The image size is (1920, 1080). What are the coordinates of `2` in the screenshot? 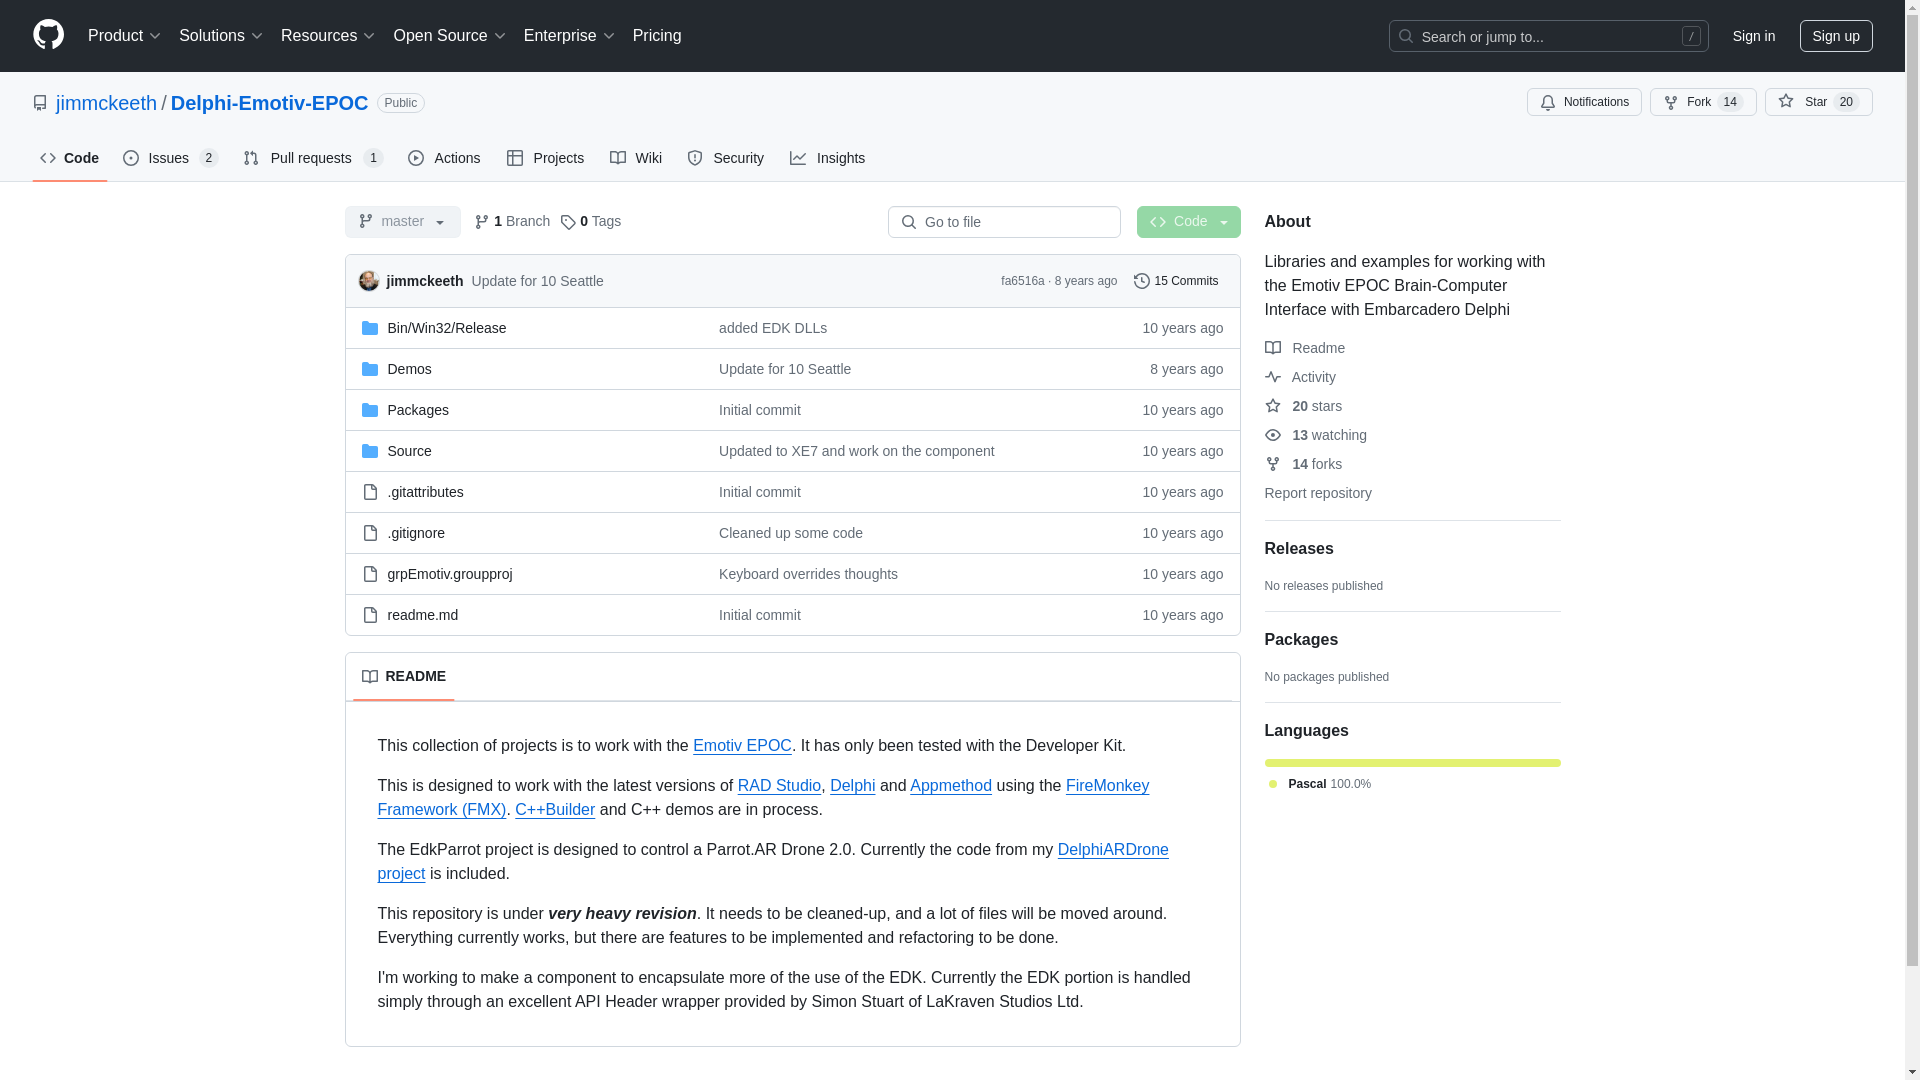 It's located at (210, 158).